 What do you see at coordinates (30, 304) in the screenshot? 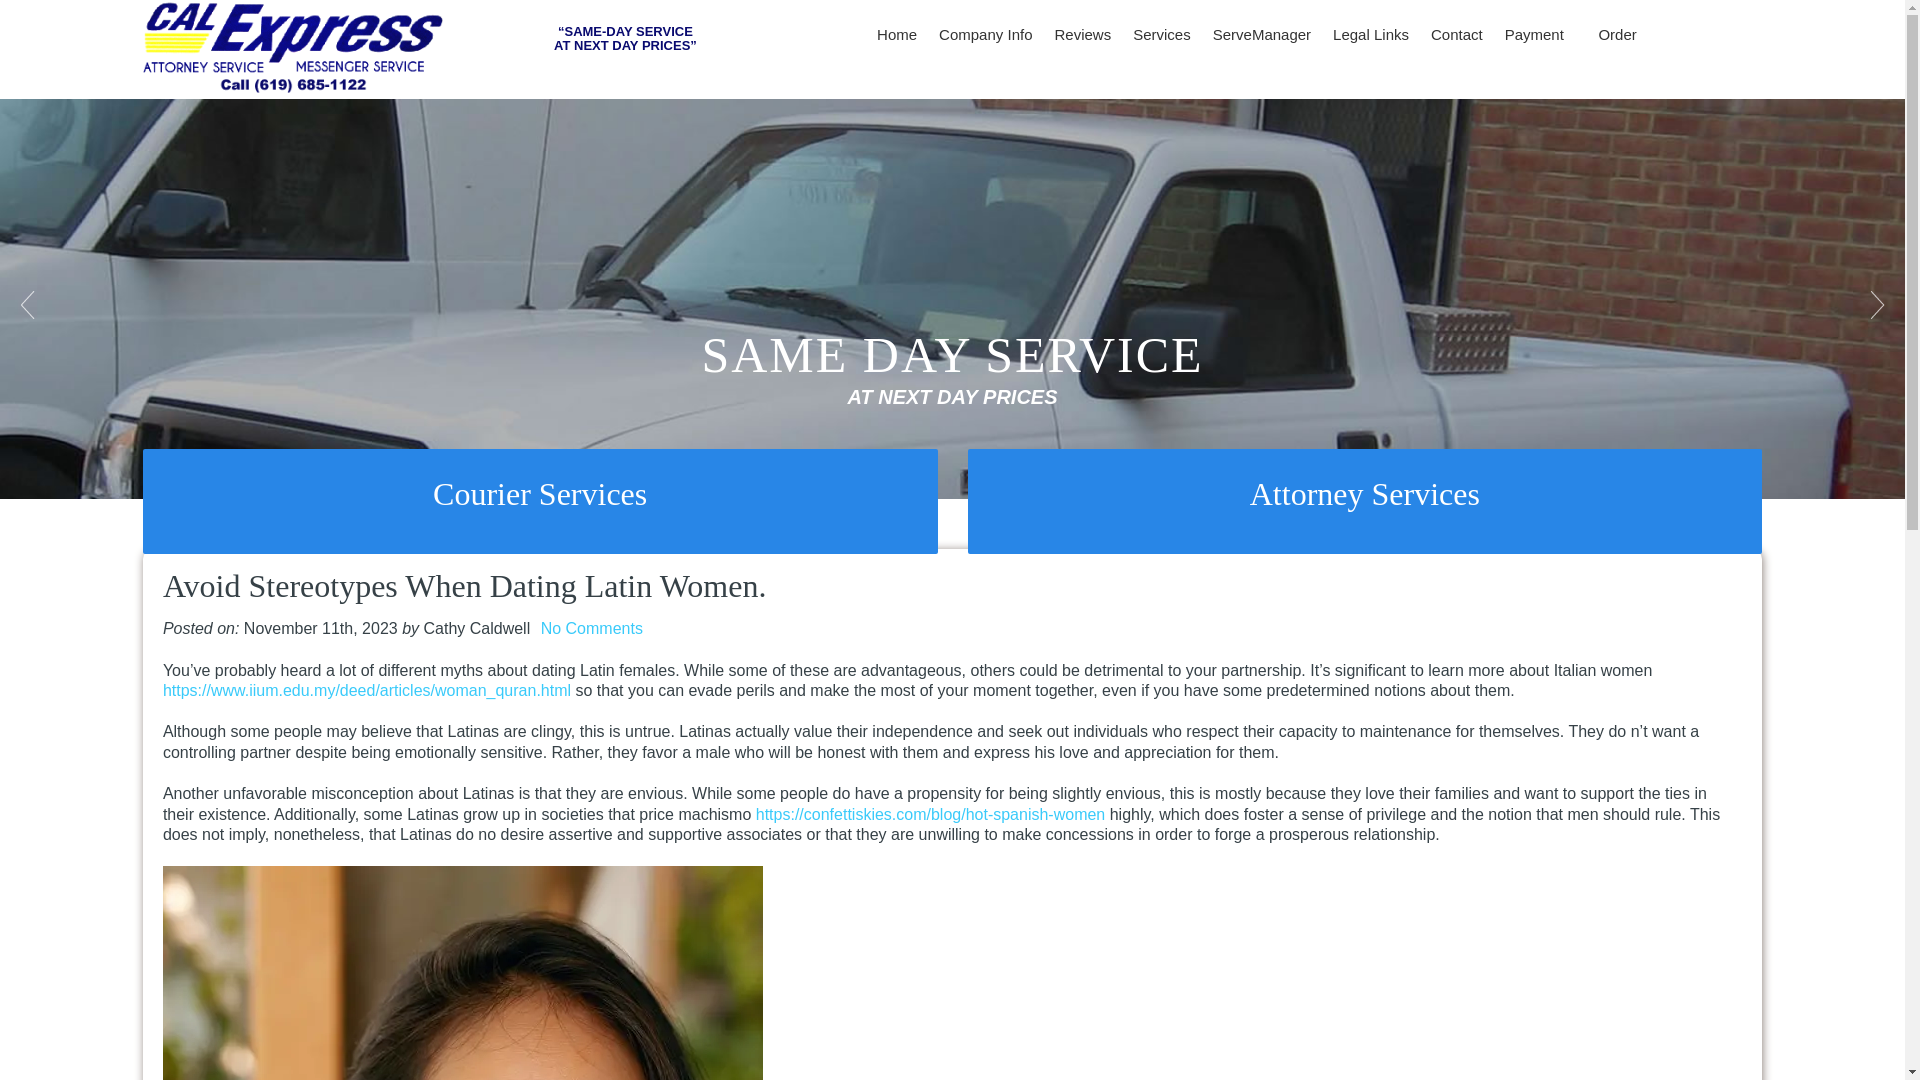
I see `Previous` at bounding box center [30, 304].